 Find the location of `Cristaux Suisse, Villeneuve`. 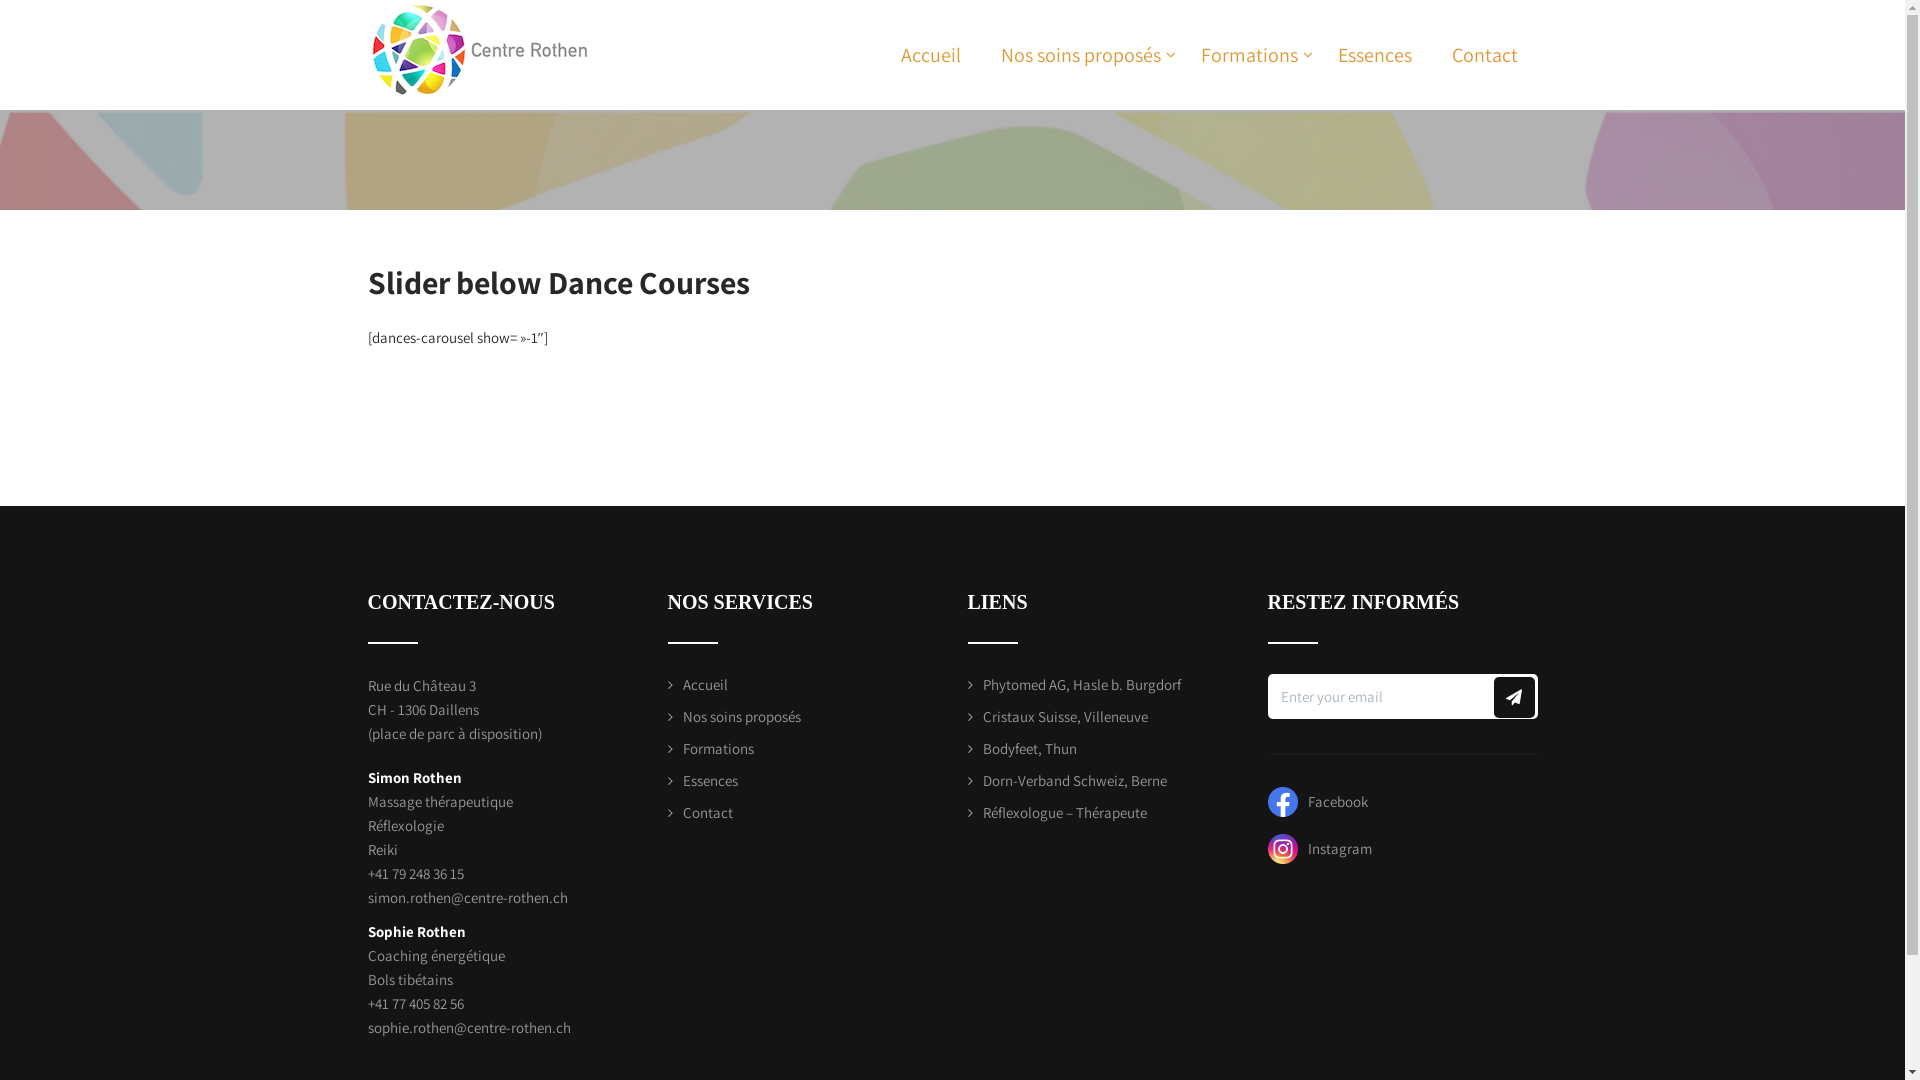

Cristaux Suisse, Villeneuve is located at coordinates (1058, 716).